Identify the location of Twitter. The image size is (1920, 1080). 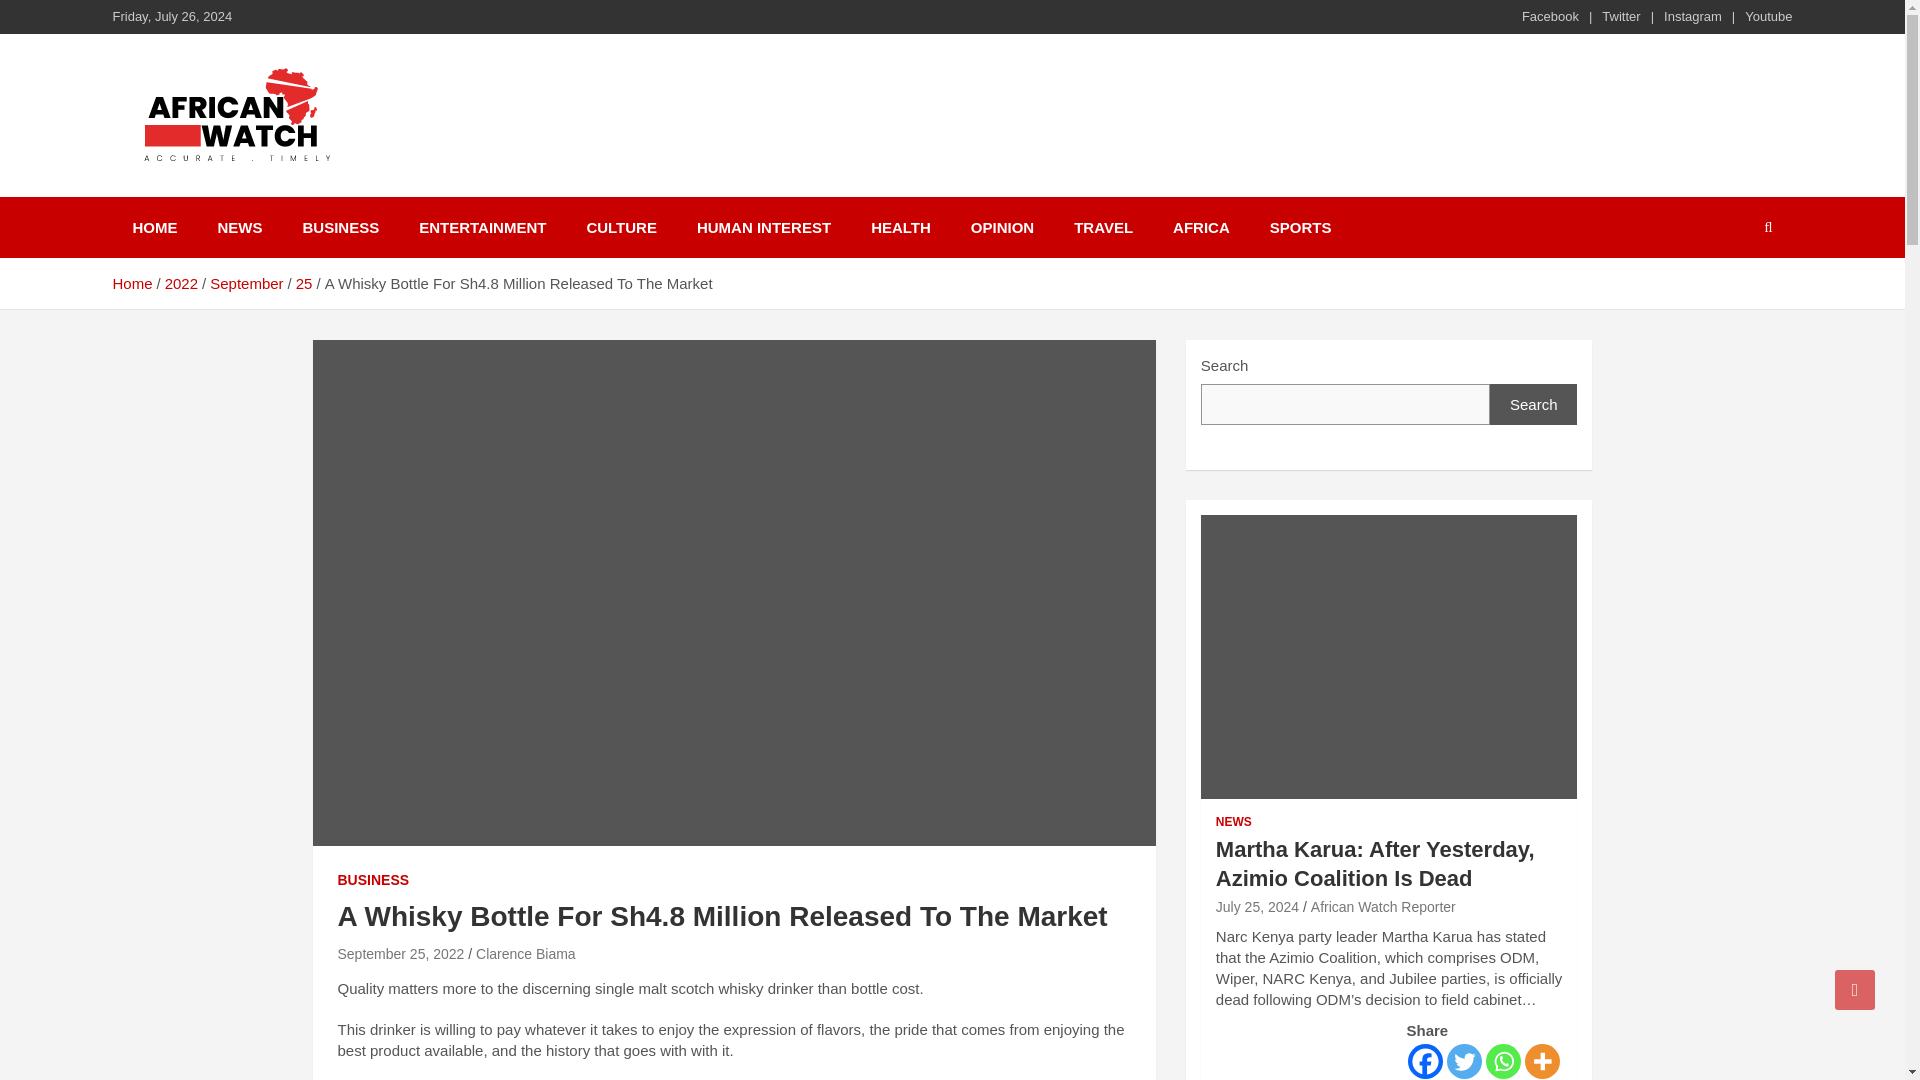
(1464, 1061).